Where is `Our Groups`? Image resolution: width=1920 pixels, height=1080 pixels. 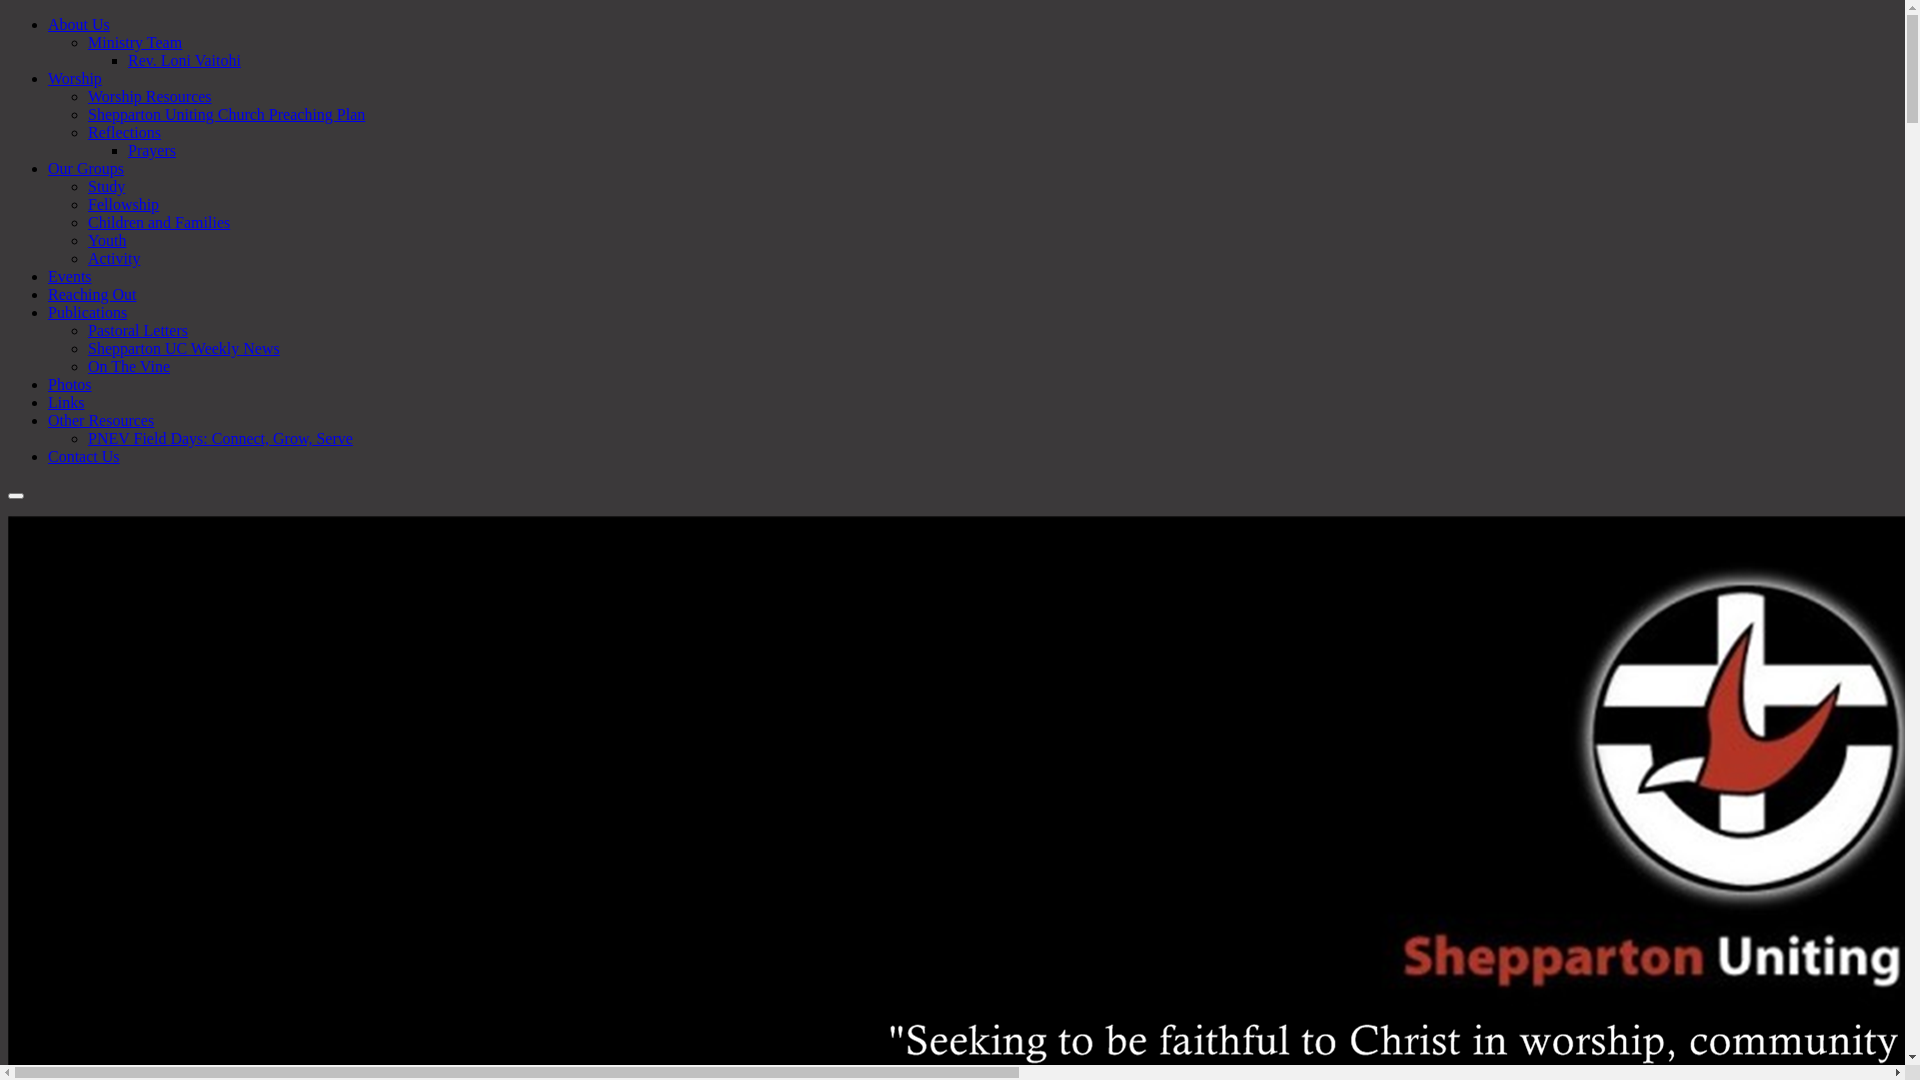
Our Groups is located at coordinates (86, 168).